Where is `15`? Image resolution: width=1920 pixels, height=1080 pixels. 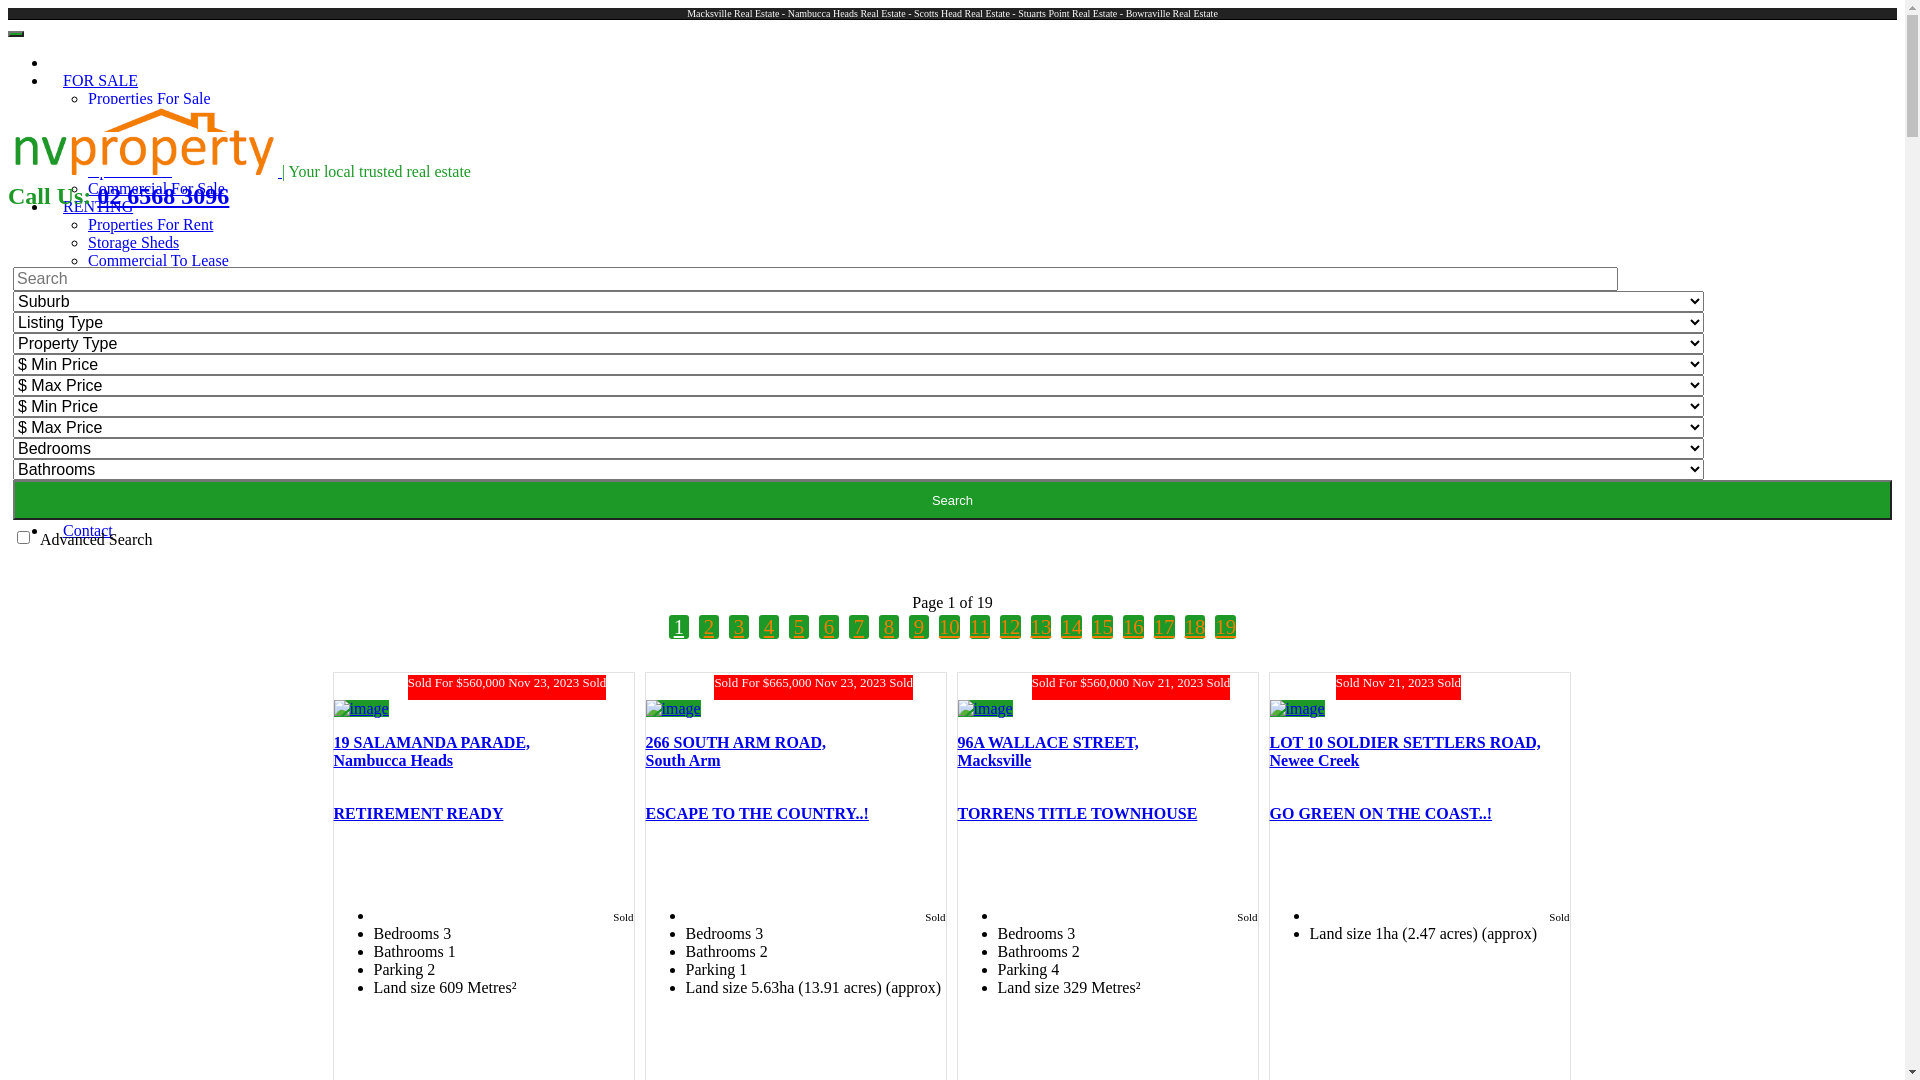 15 is located at coordinates (1102, 627).